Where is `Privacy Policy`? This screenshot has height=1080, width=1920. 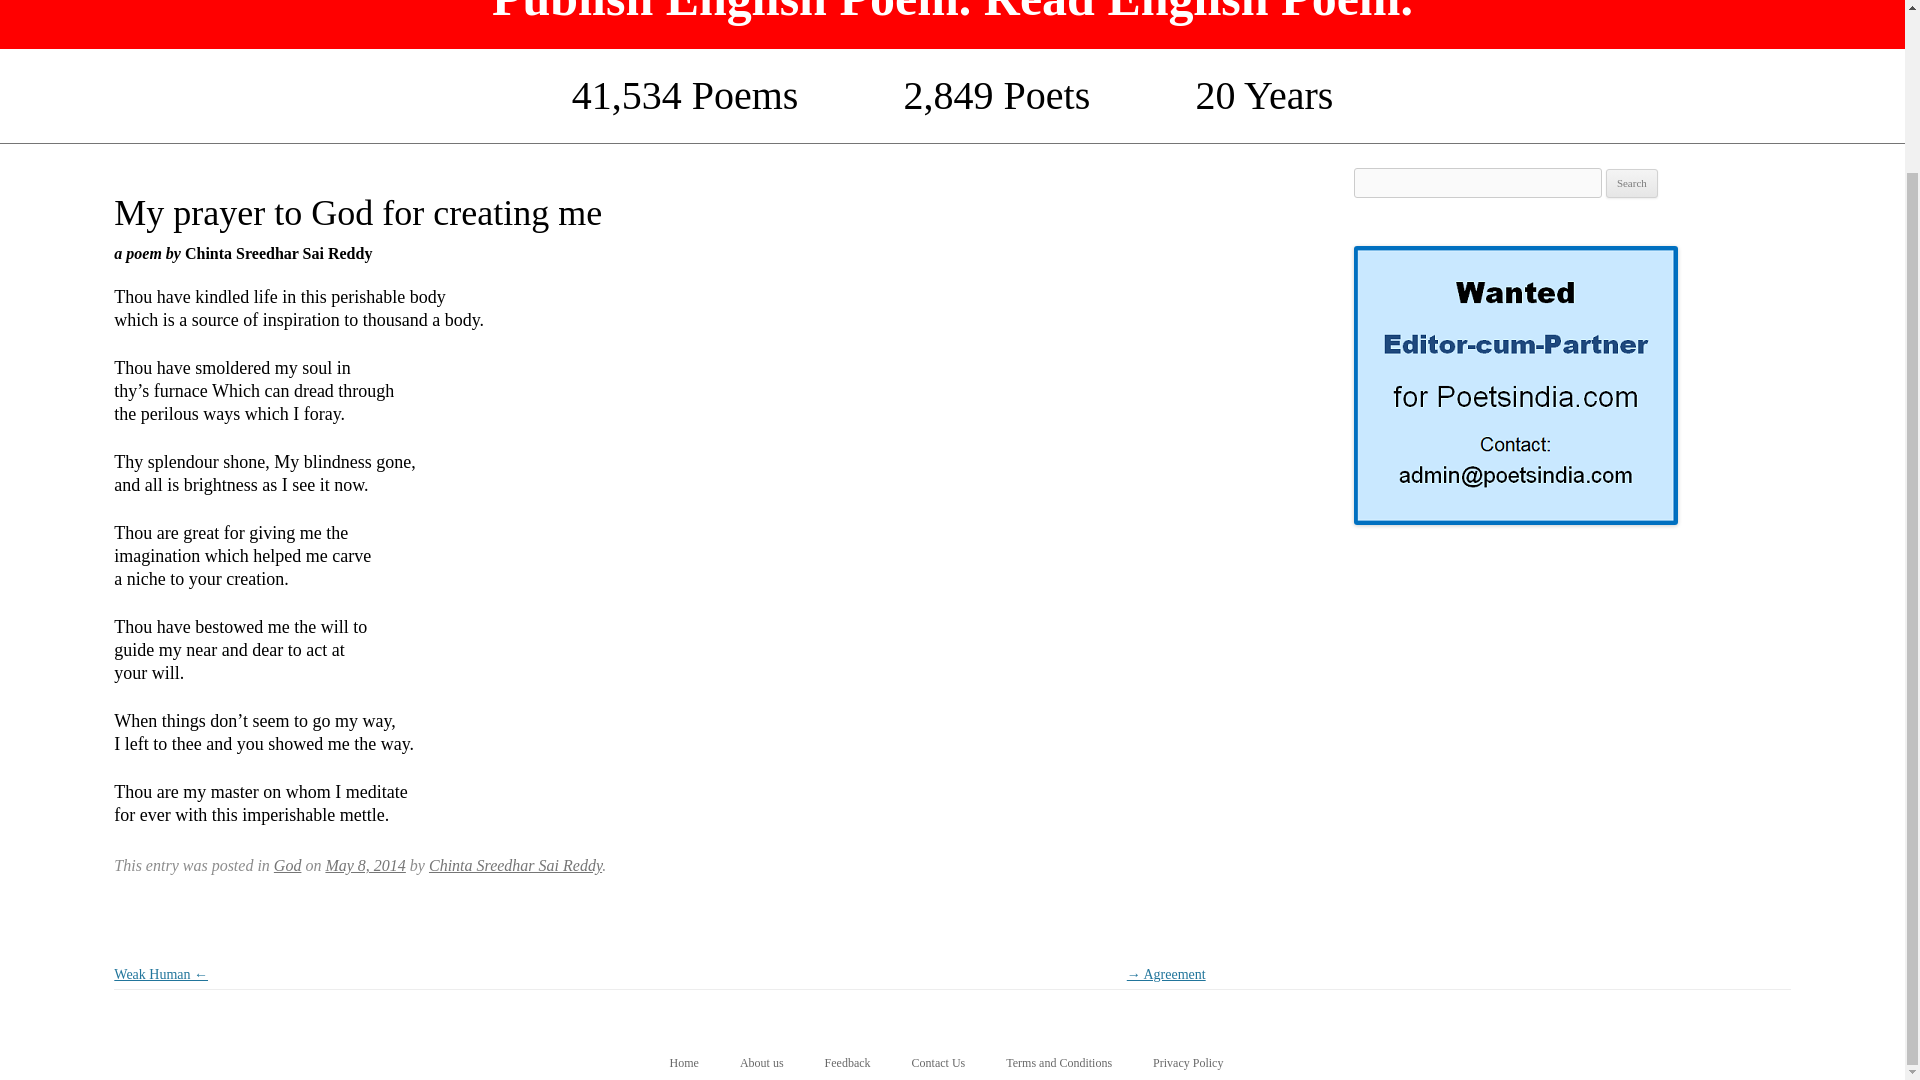
Privacy Policy is located at coordinates (1188, 1063).